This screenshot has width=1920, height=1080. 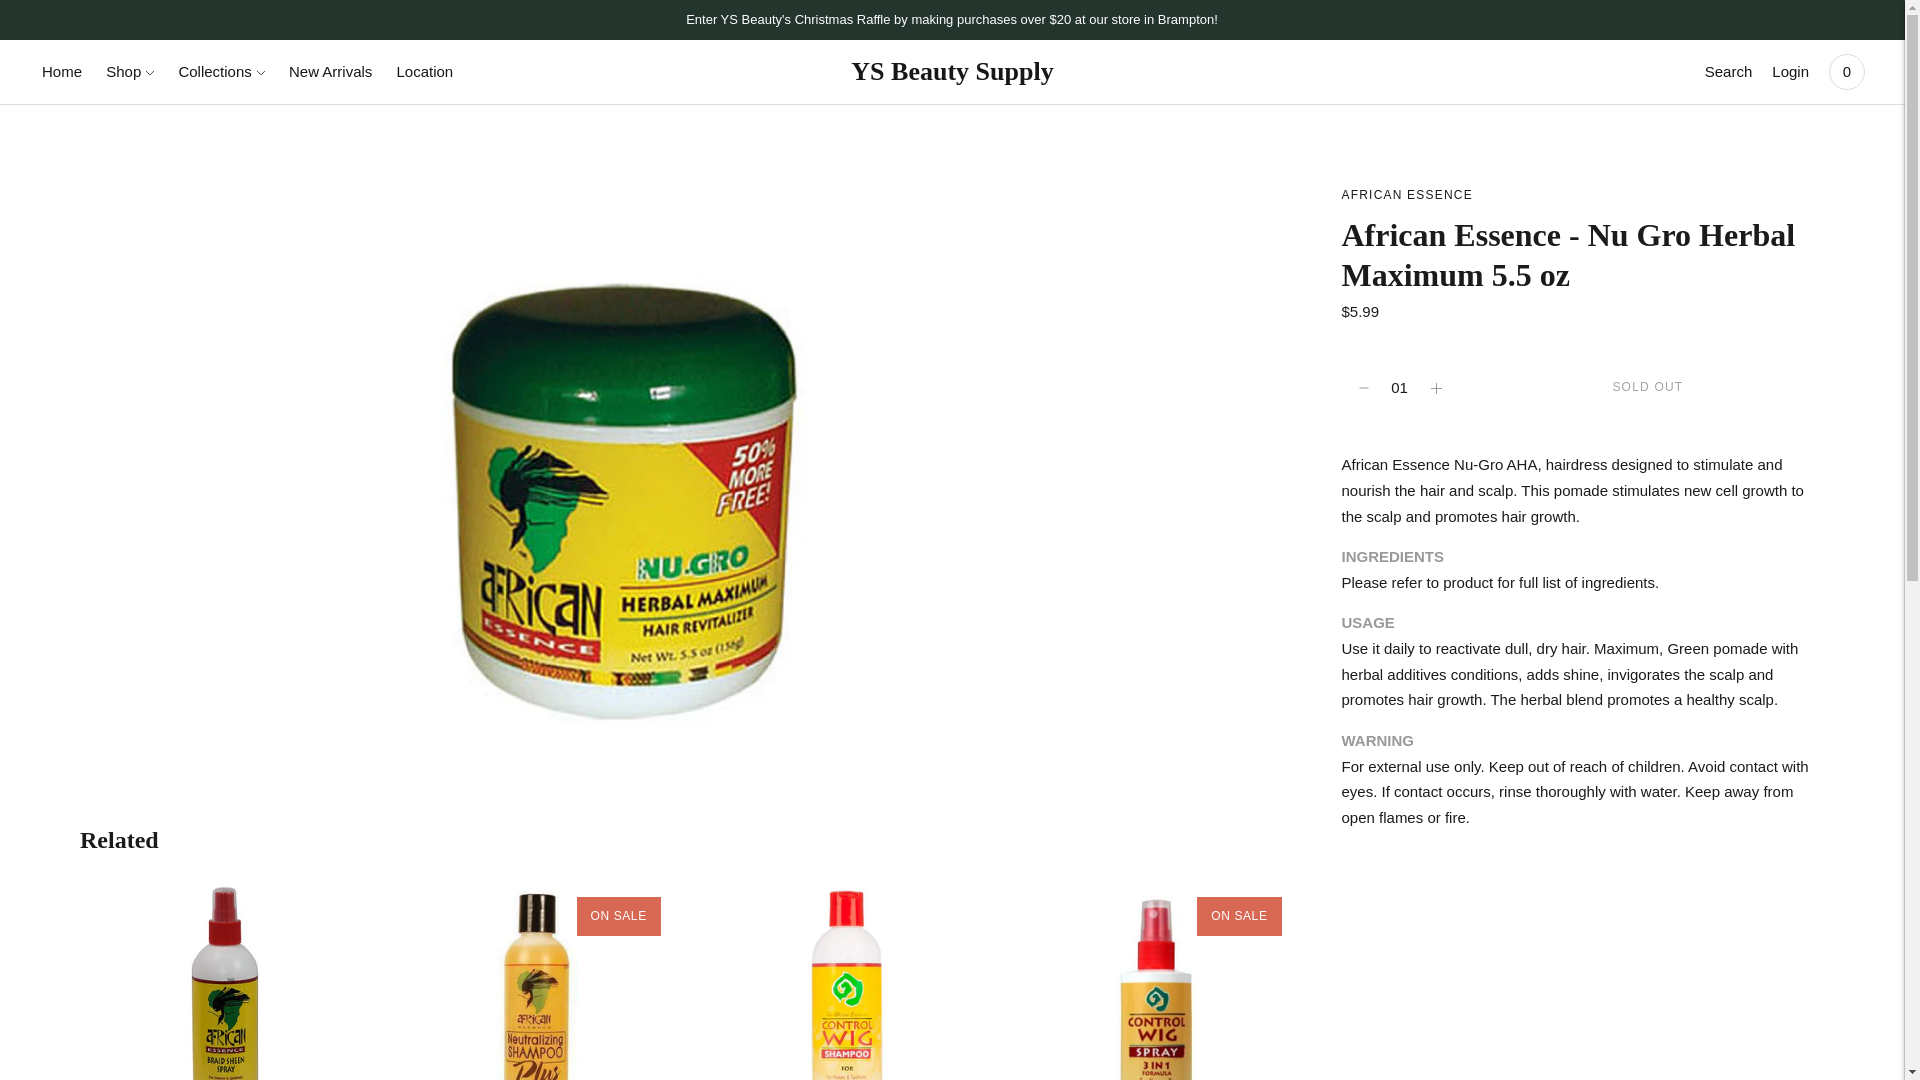 I want to click on Home, so click(x=62, y=71).